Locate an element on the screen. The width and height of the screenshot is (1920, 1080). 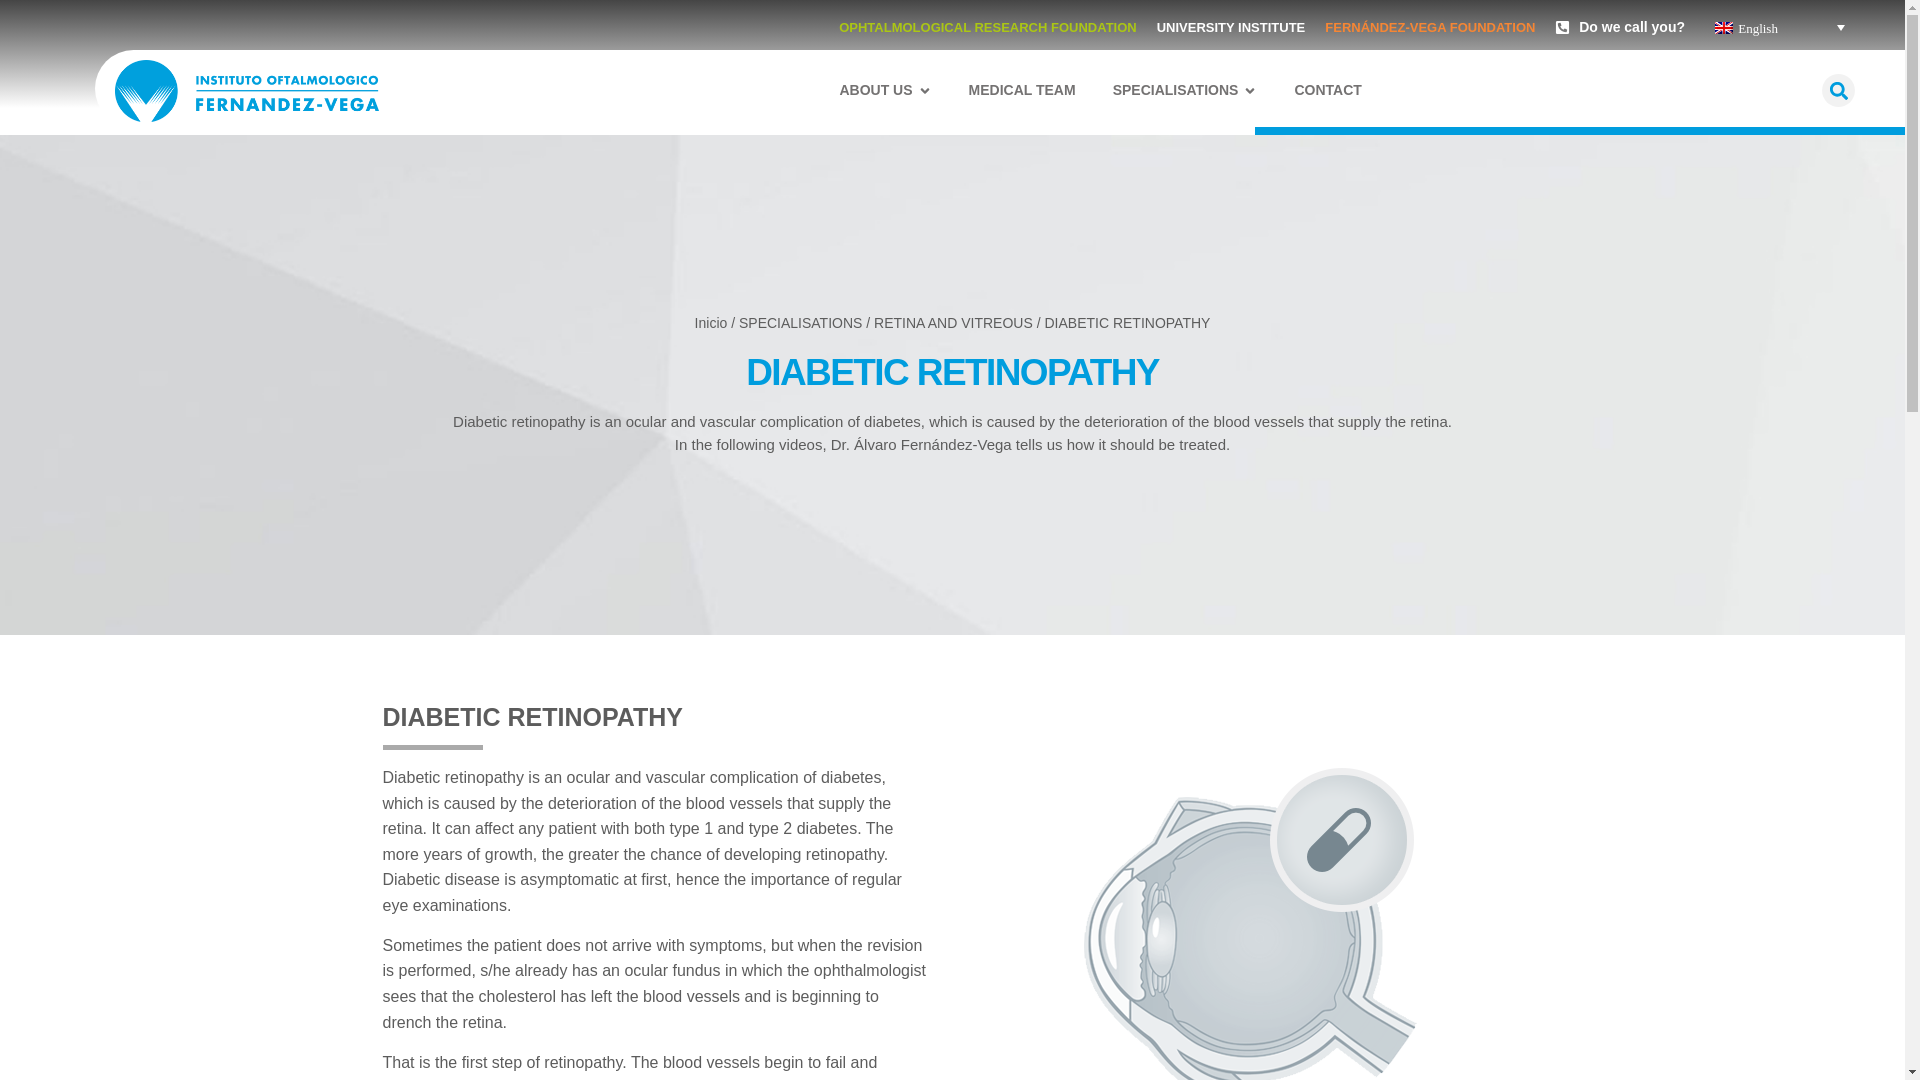
English is located at coordinates (1779, 27).